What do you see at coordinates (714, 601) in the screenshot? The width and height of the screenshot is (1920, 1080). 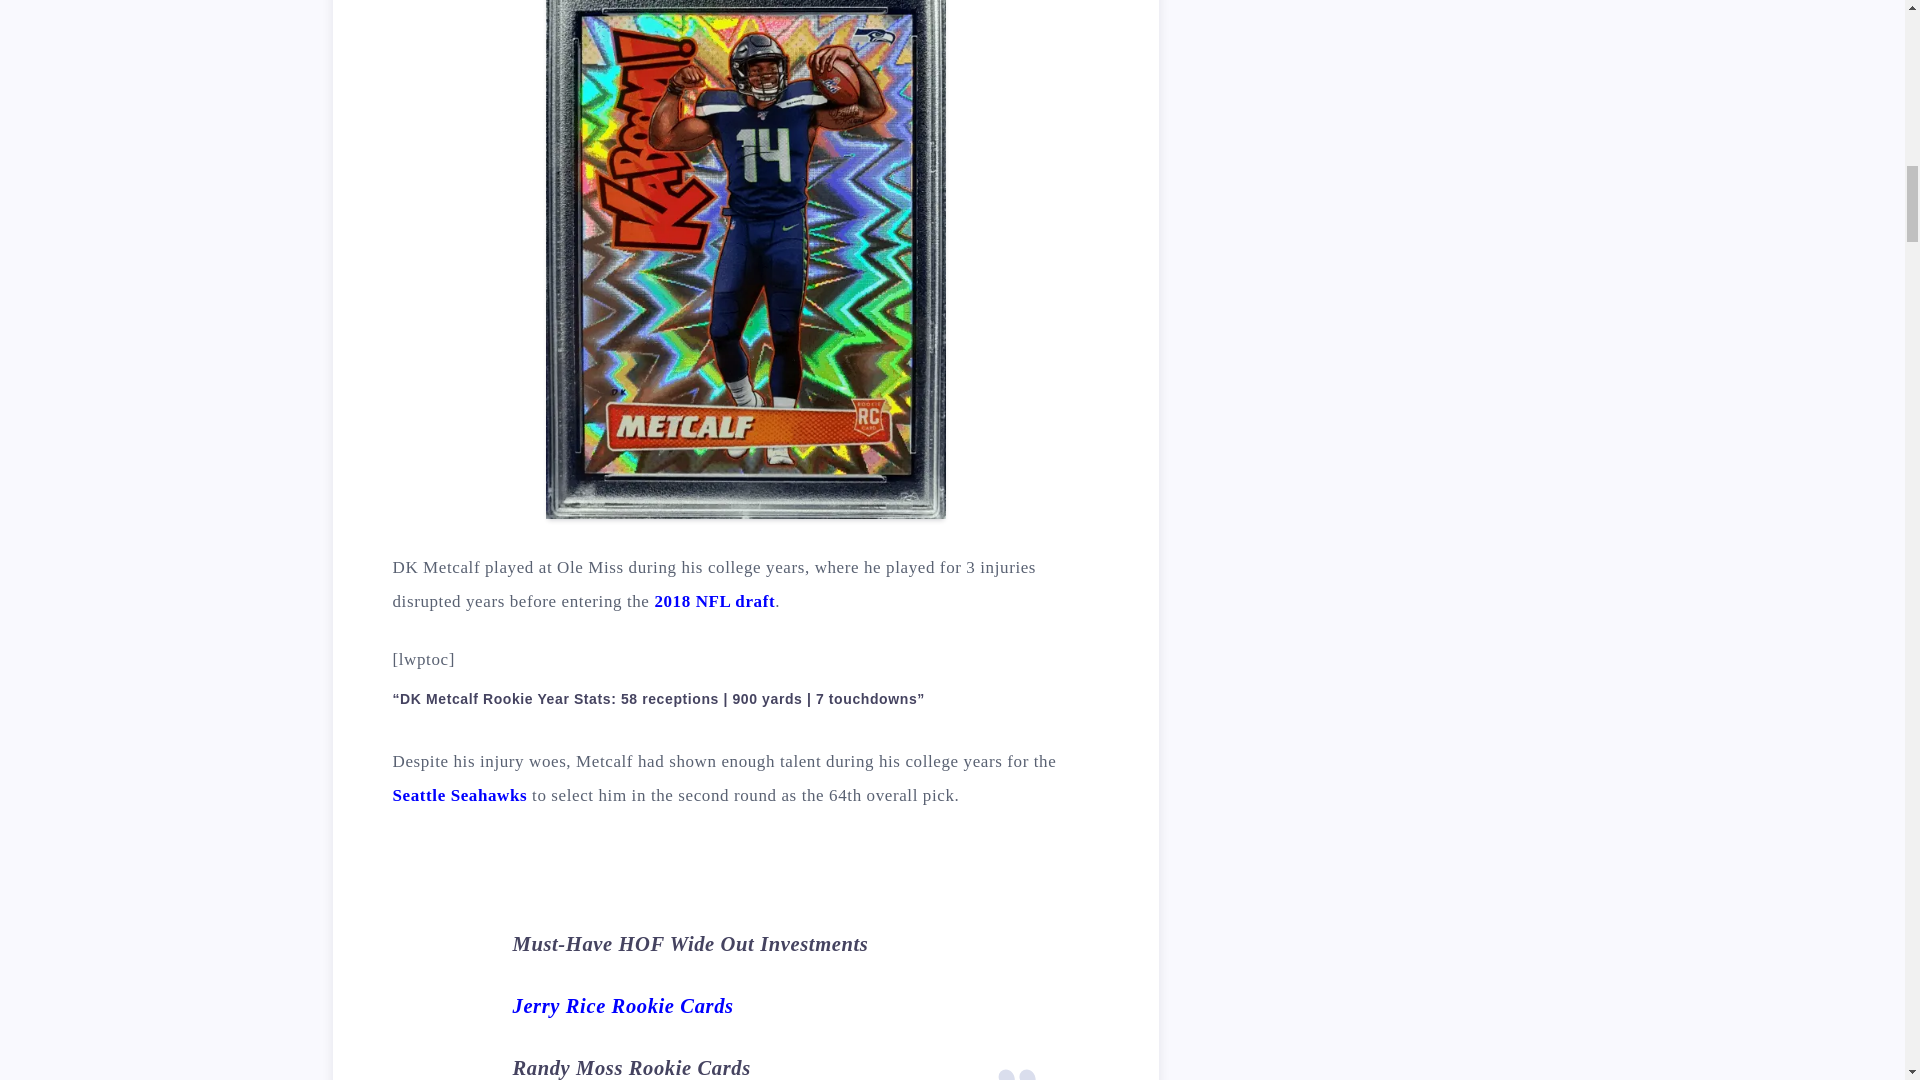 I see `2018 NFL draft` at bounding box center [714, 601].